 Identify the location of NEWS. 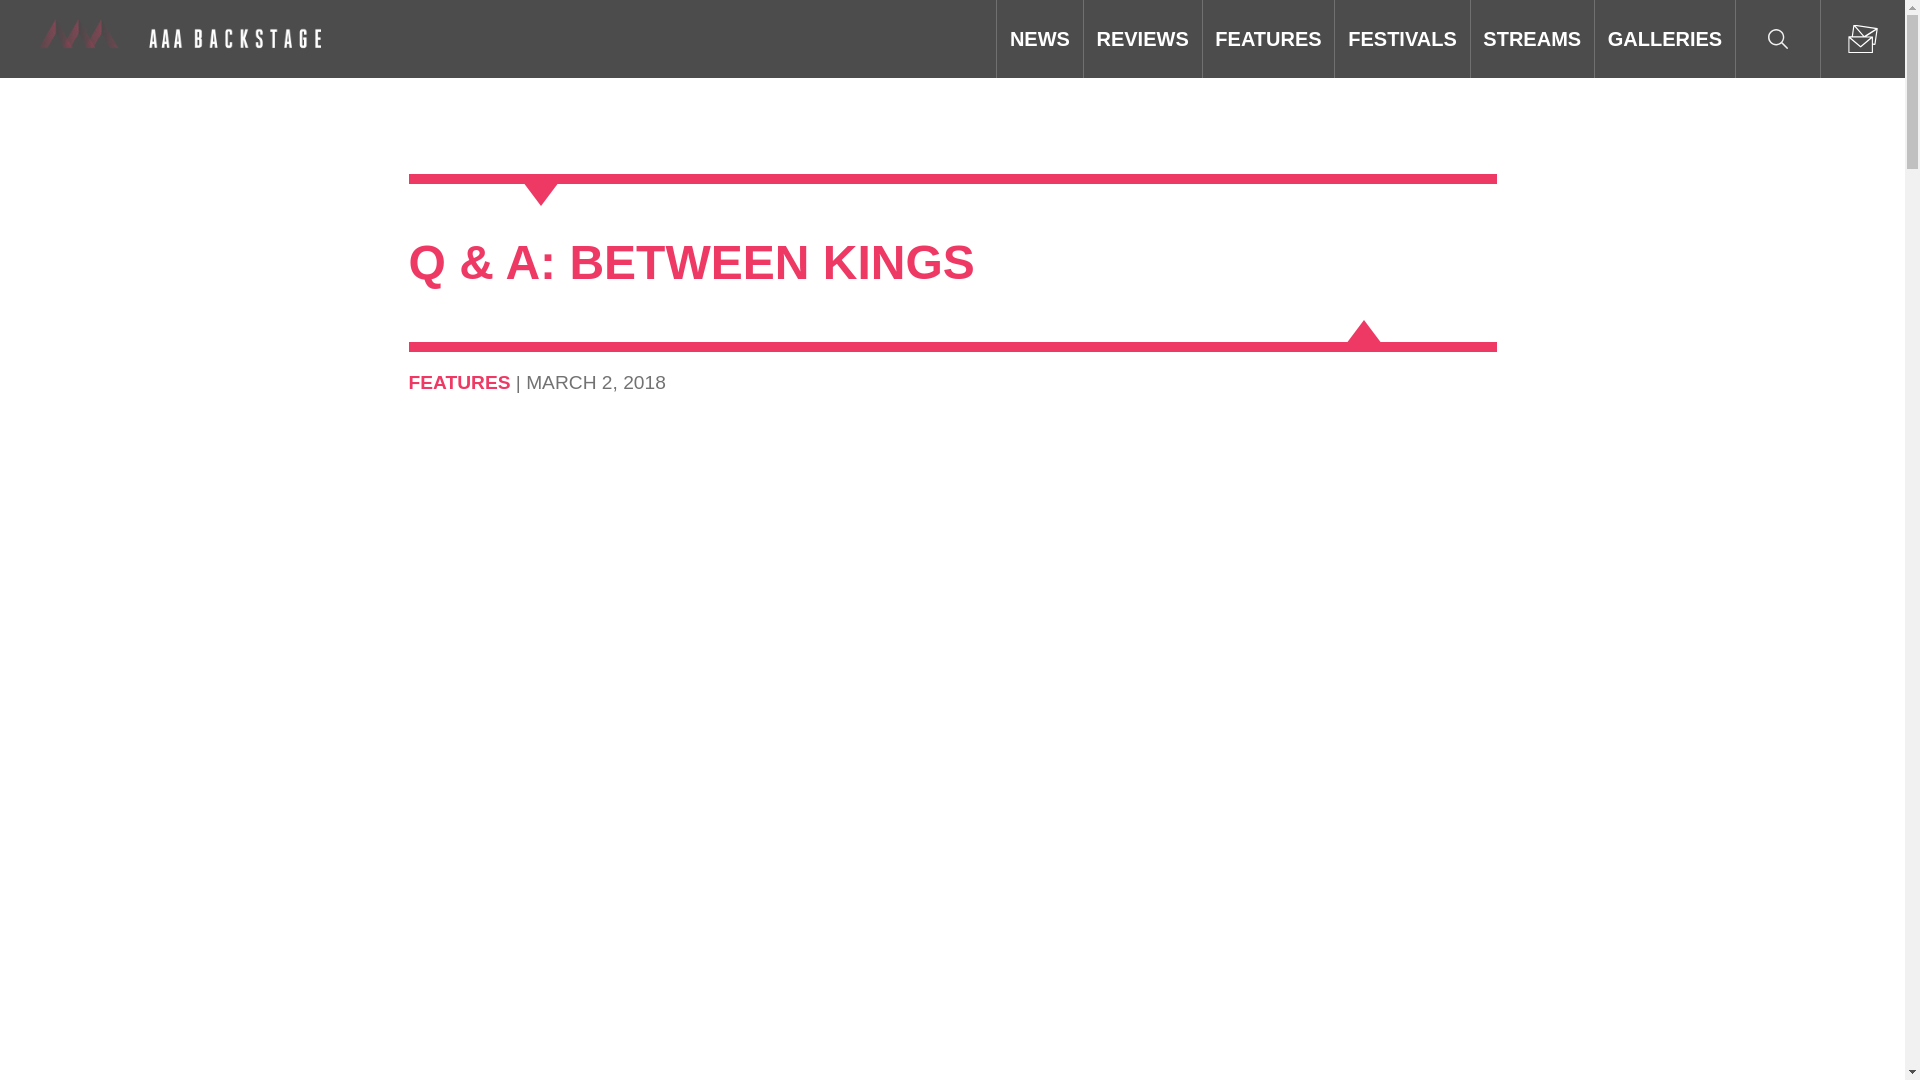
(1039, 38).